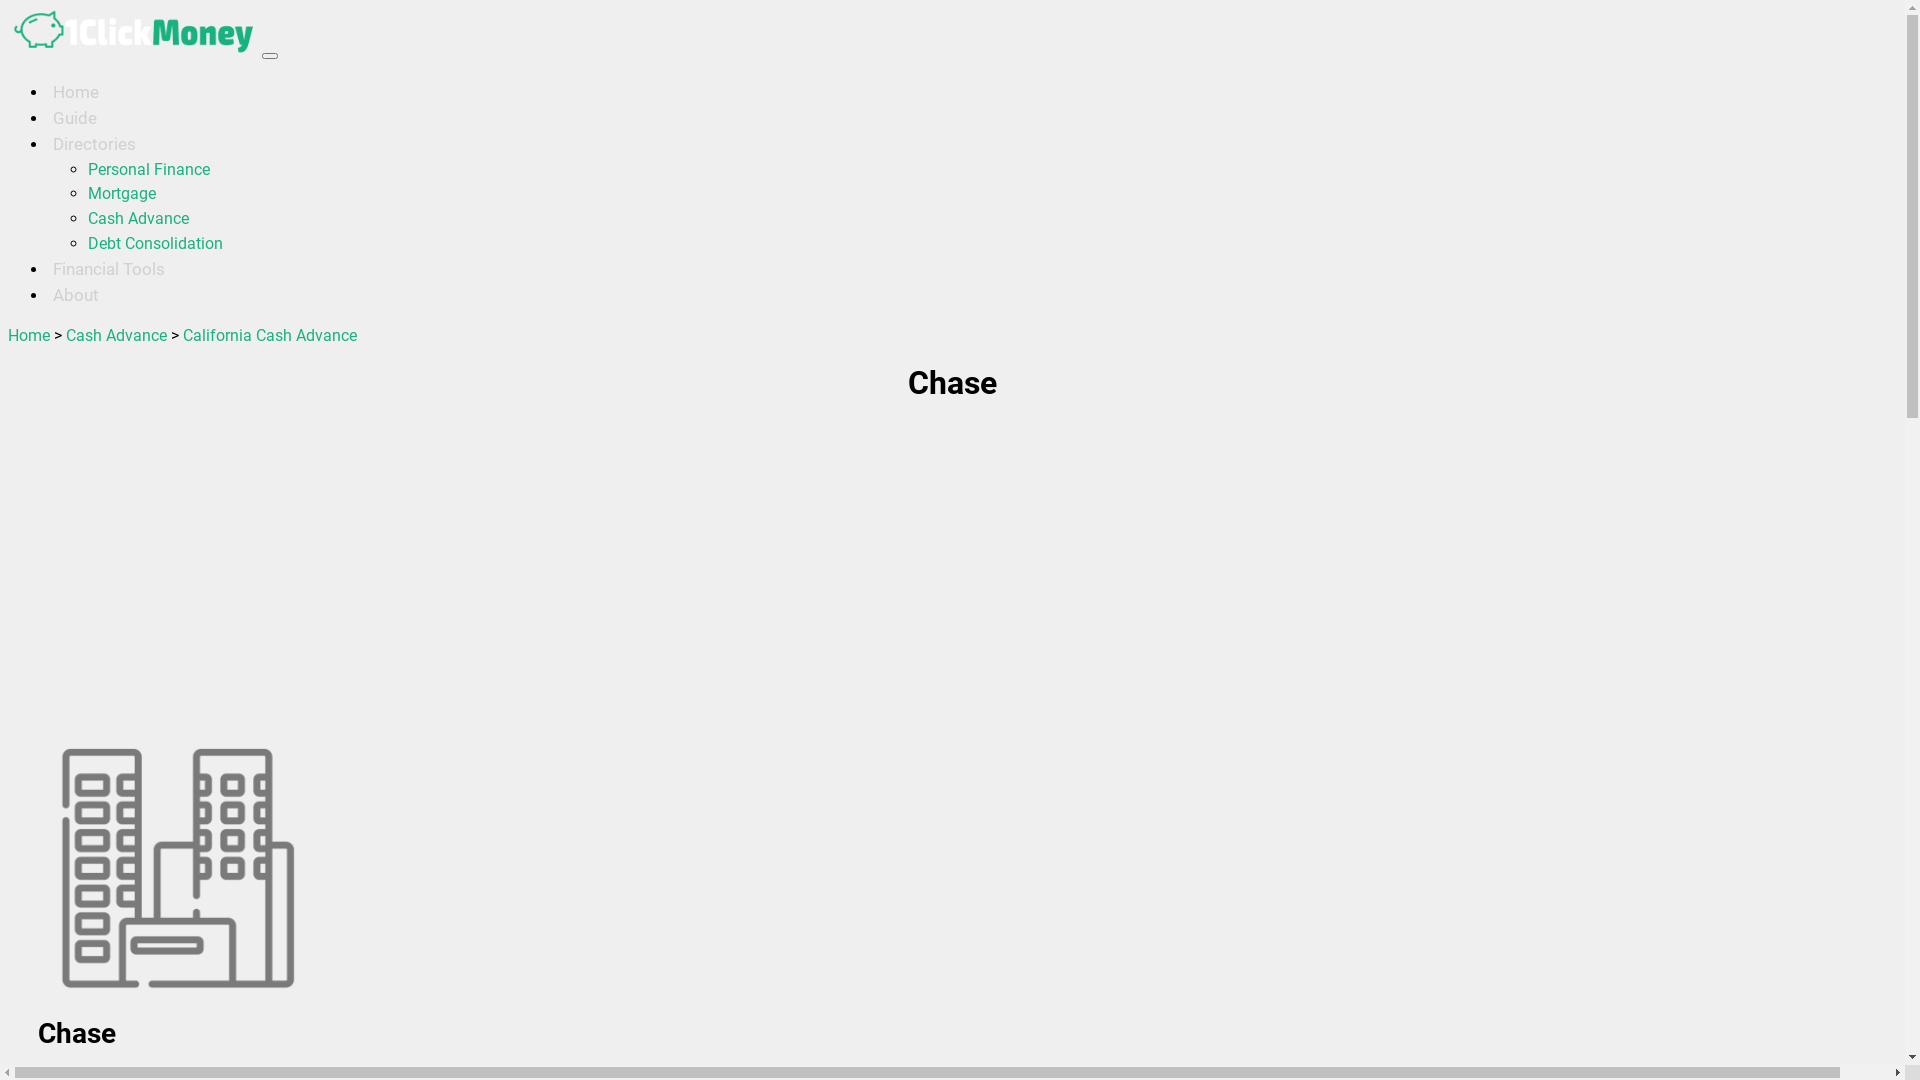  I want to click on Directories, so click(94, 144).